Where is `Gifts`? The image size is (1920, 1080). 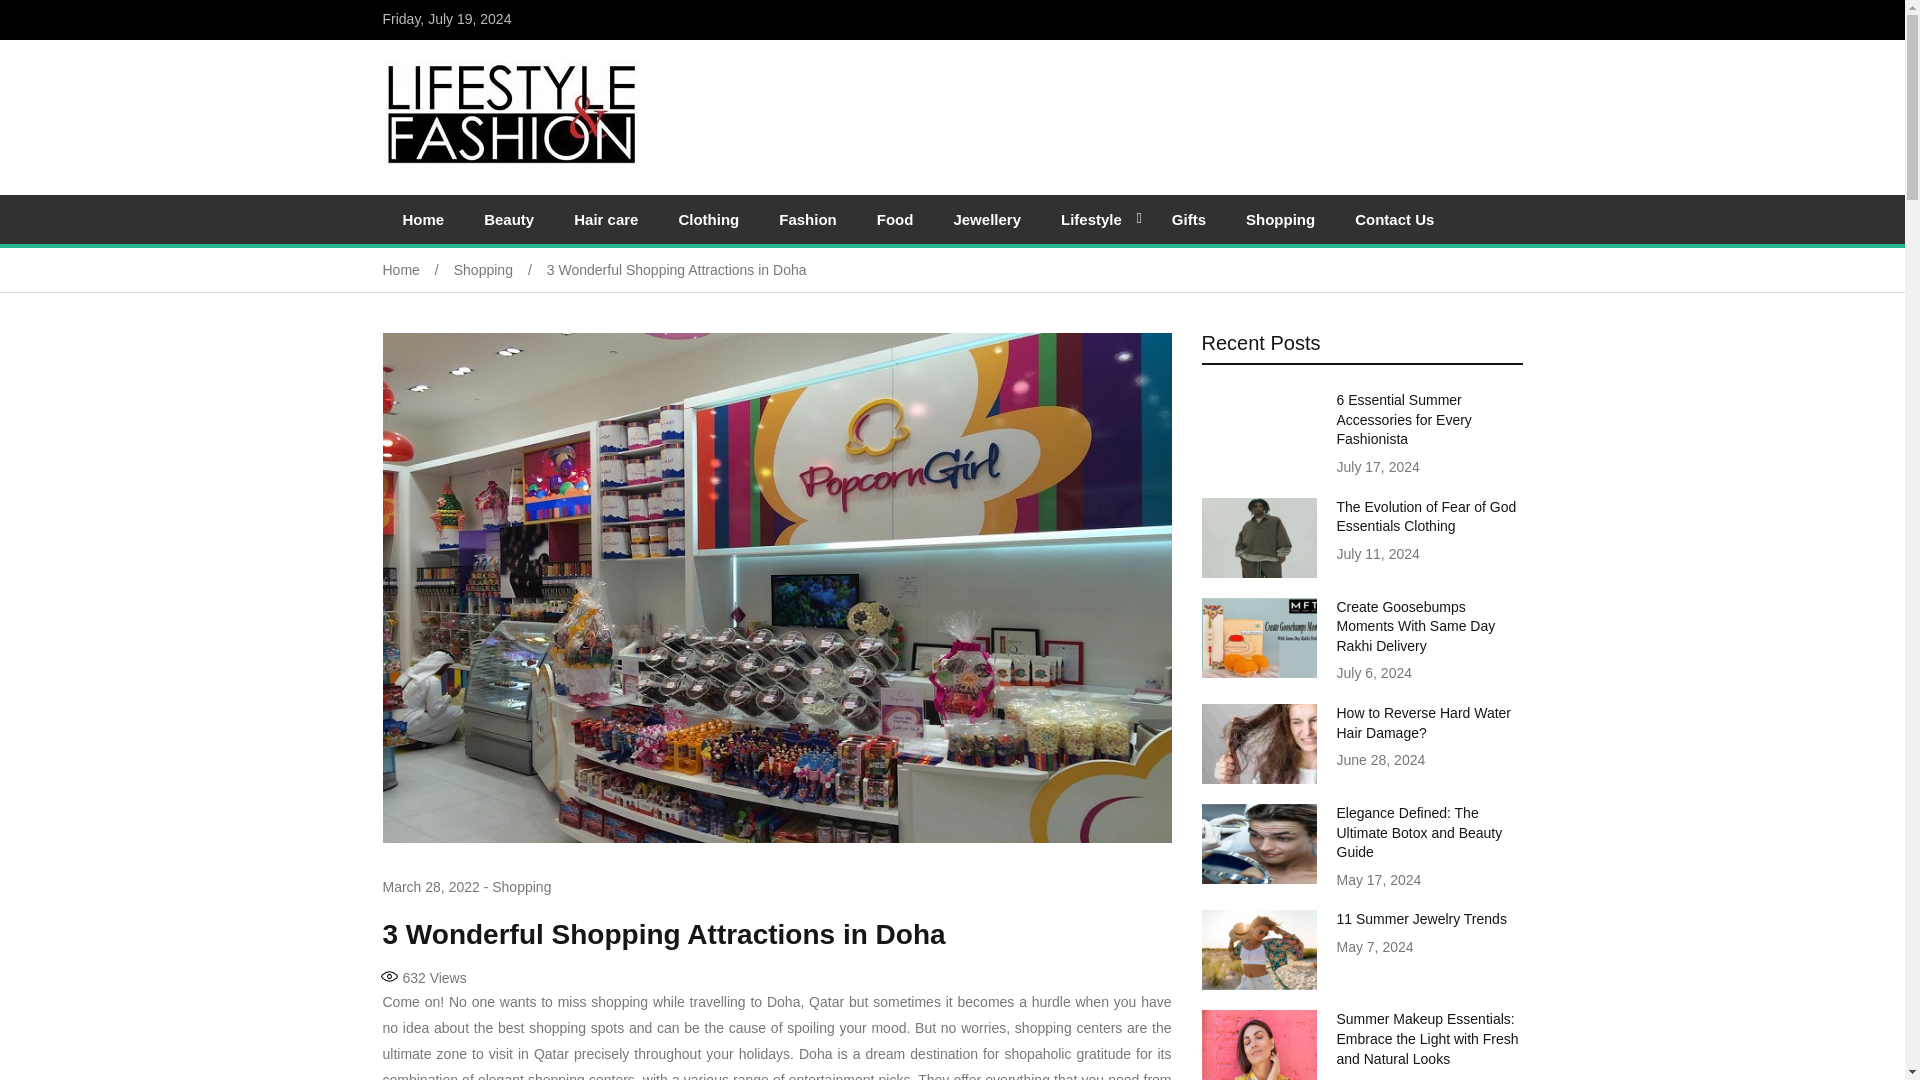 Gifts is located at coordinates (1189, 220).